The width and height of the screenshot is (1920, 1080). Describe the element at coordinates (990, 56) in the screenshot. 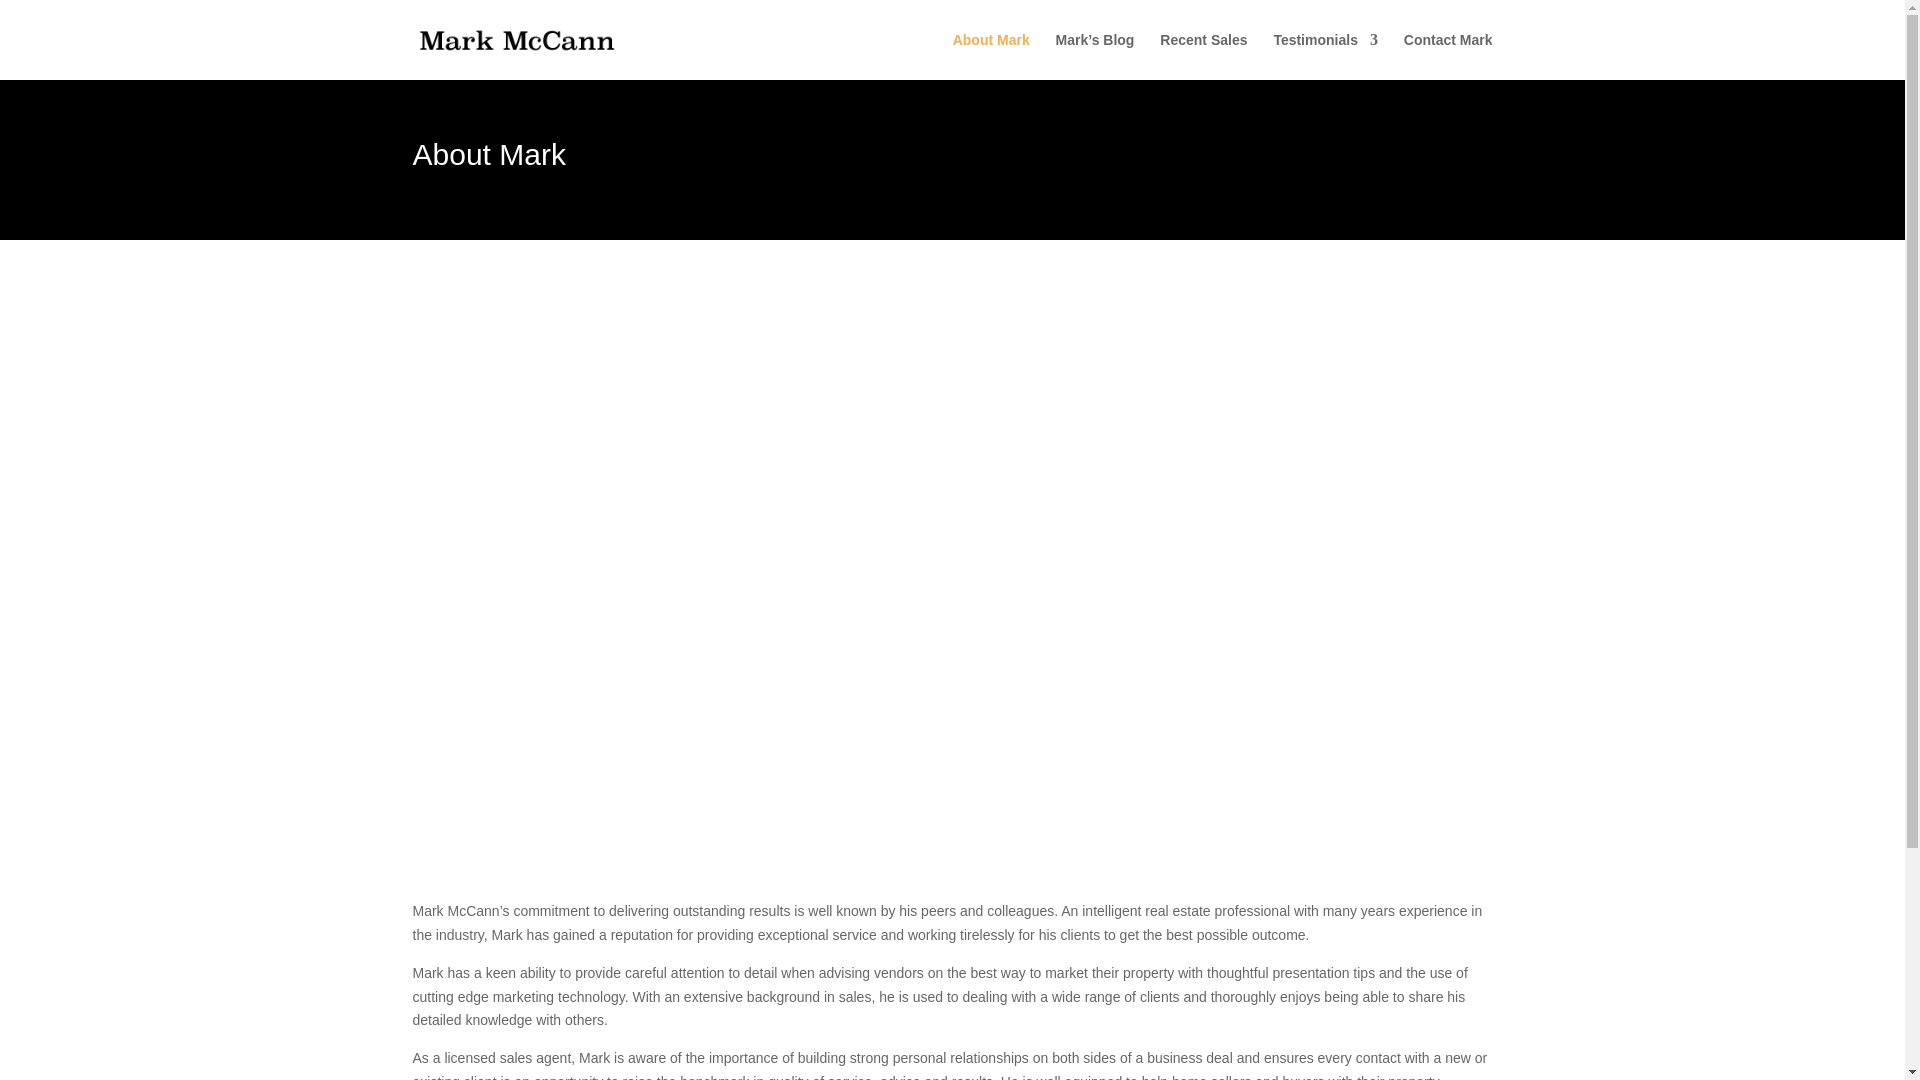

I see `About Mark` at that location.